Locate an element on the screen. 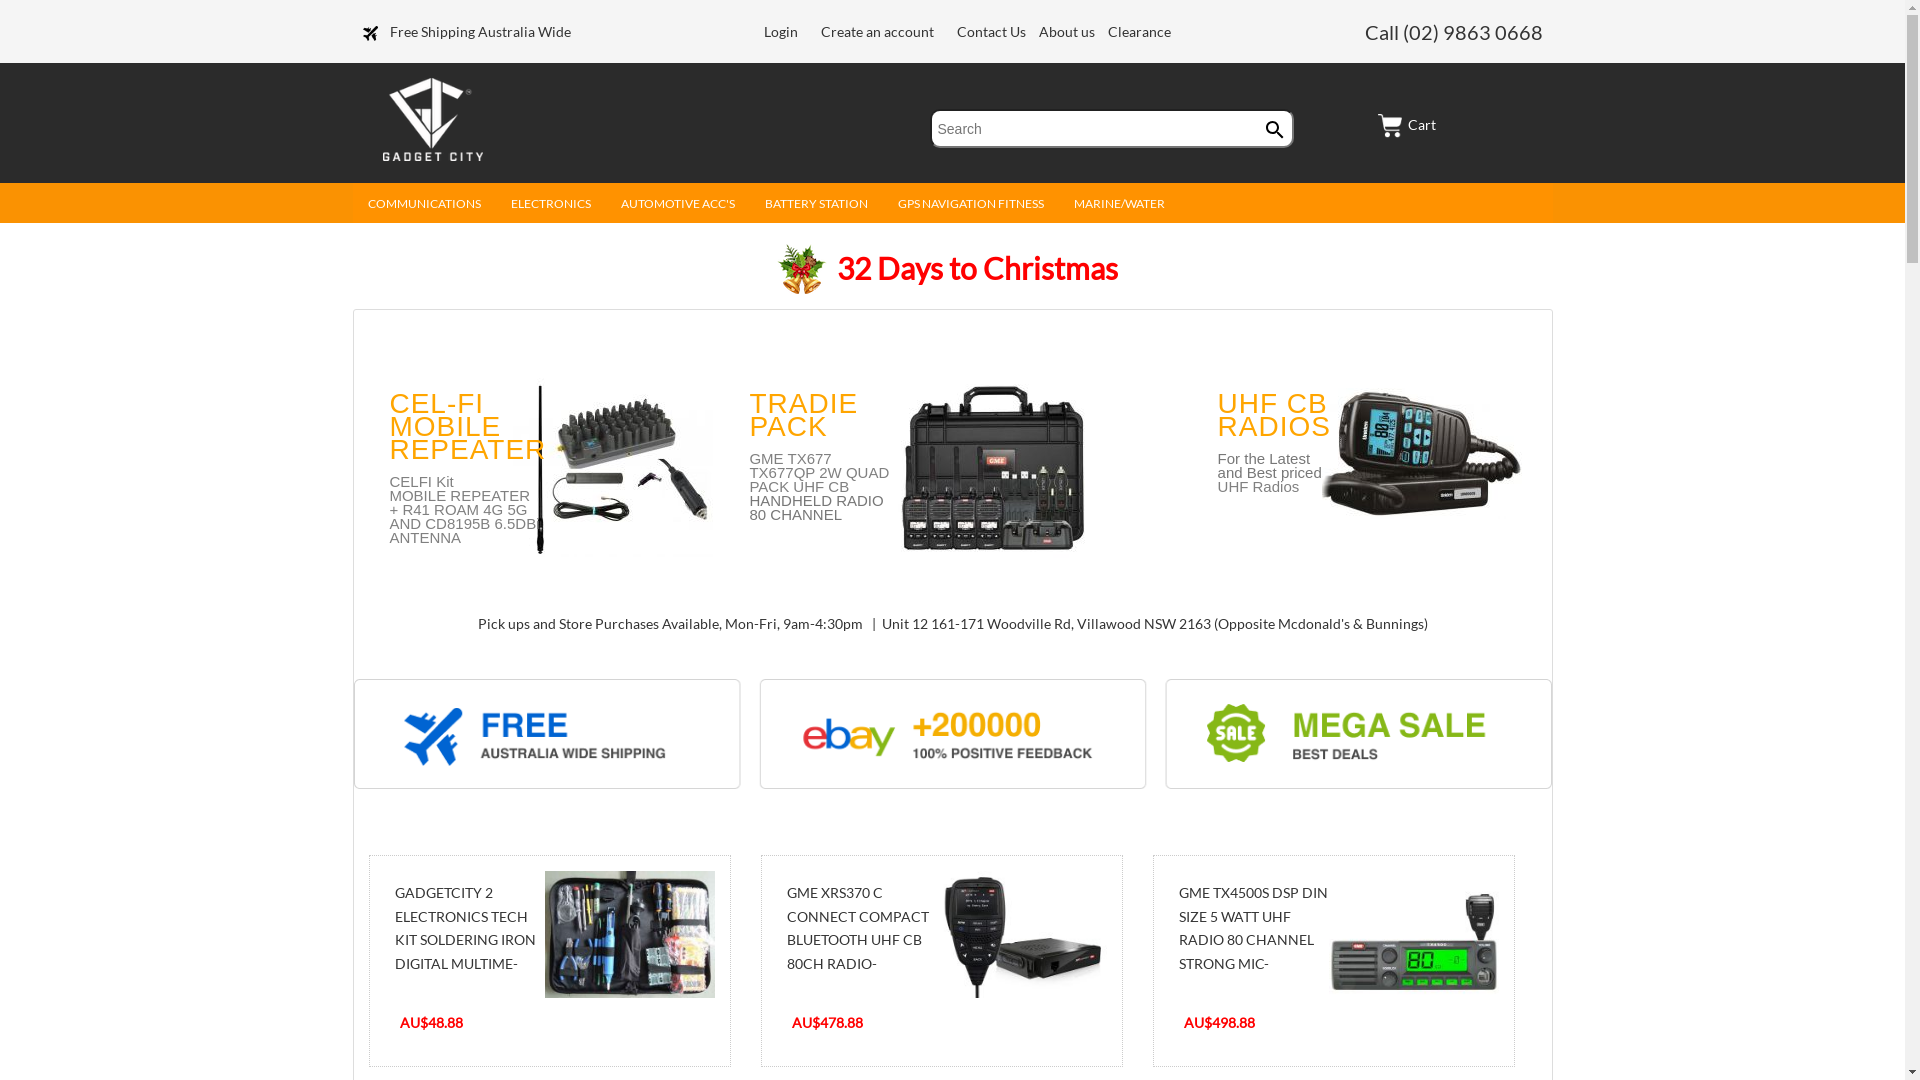  Clearance is located at coordinates (1140, 32).